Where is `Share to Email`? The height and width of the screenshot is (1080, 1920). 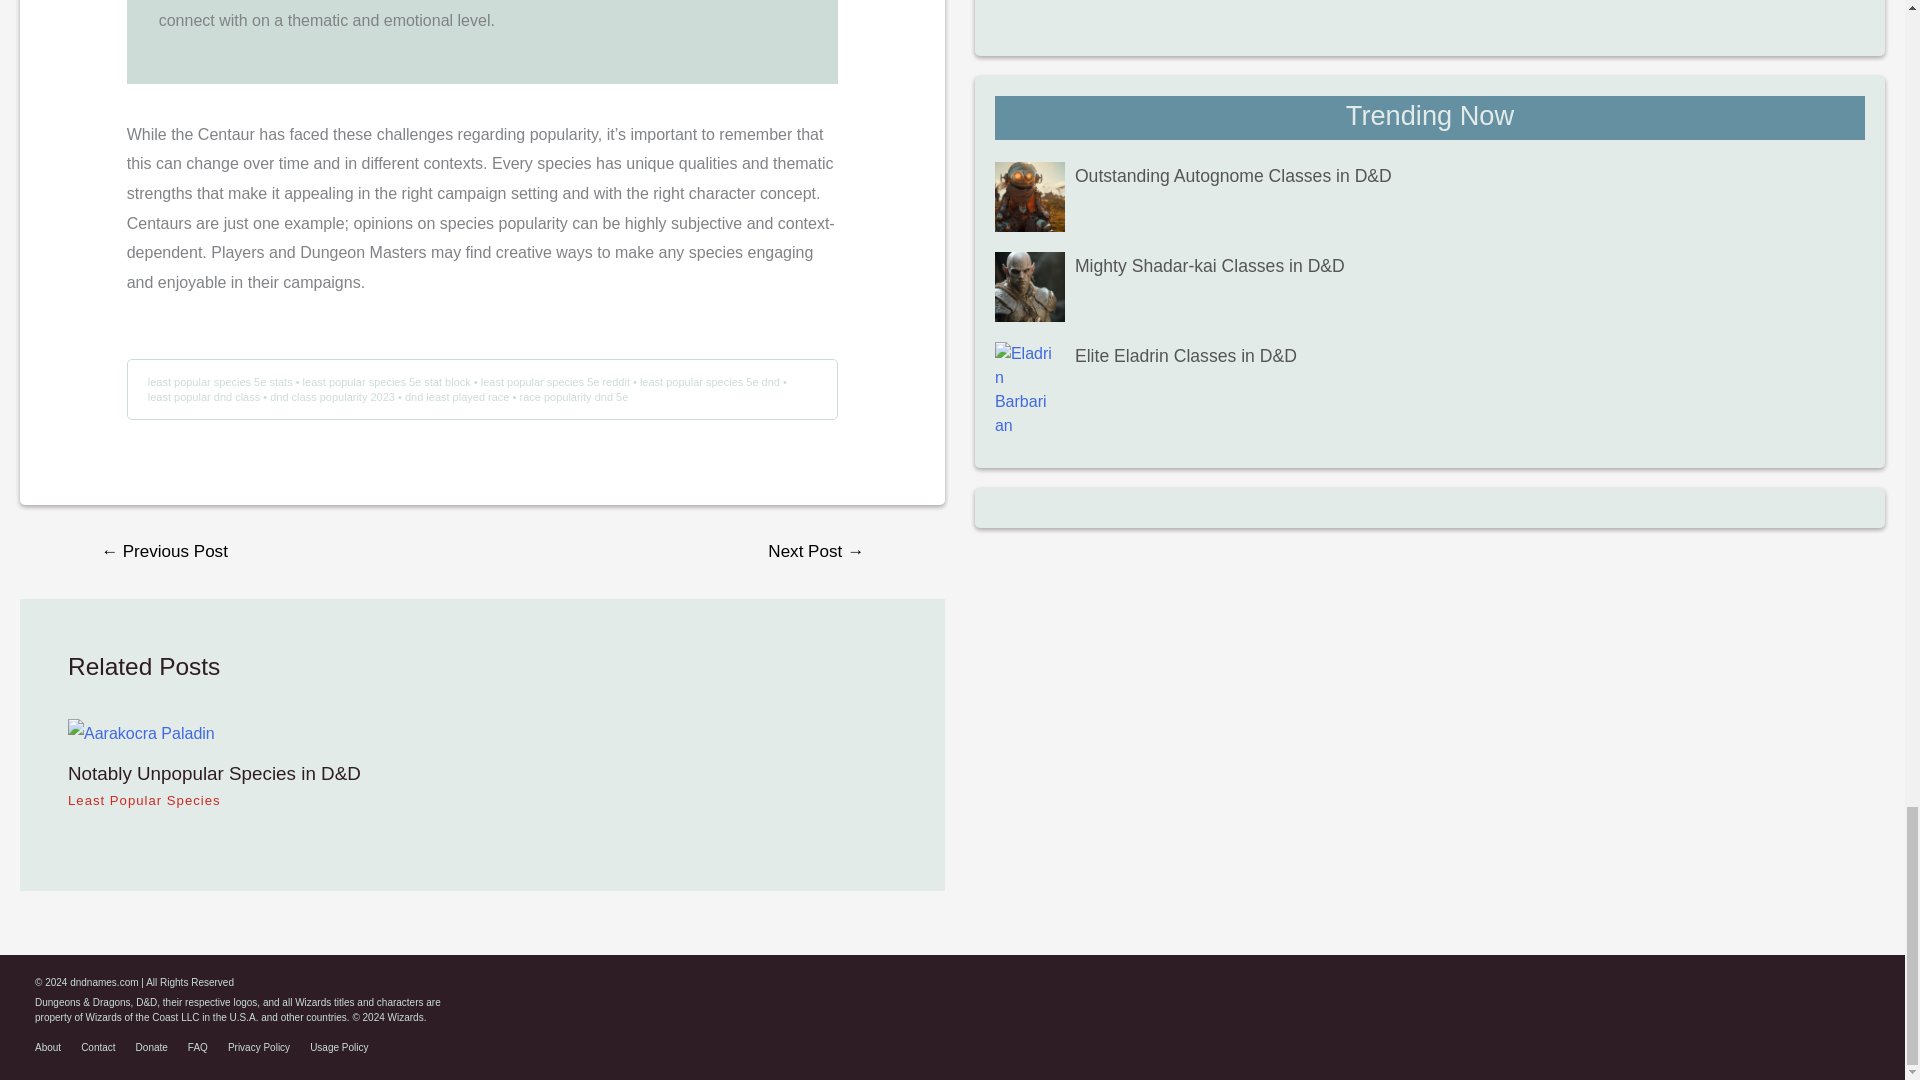
Share to Email is located at coordinates (1850, 998).